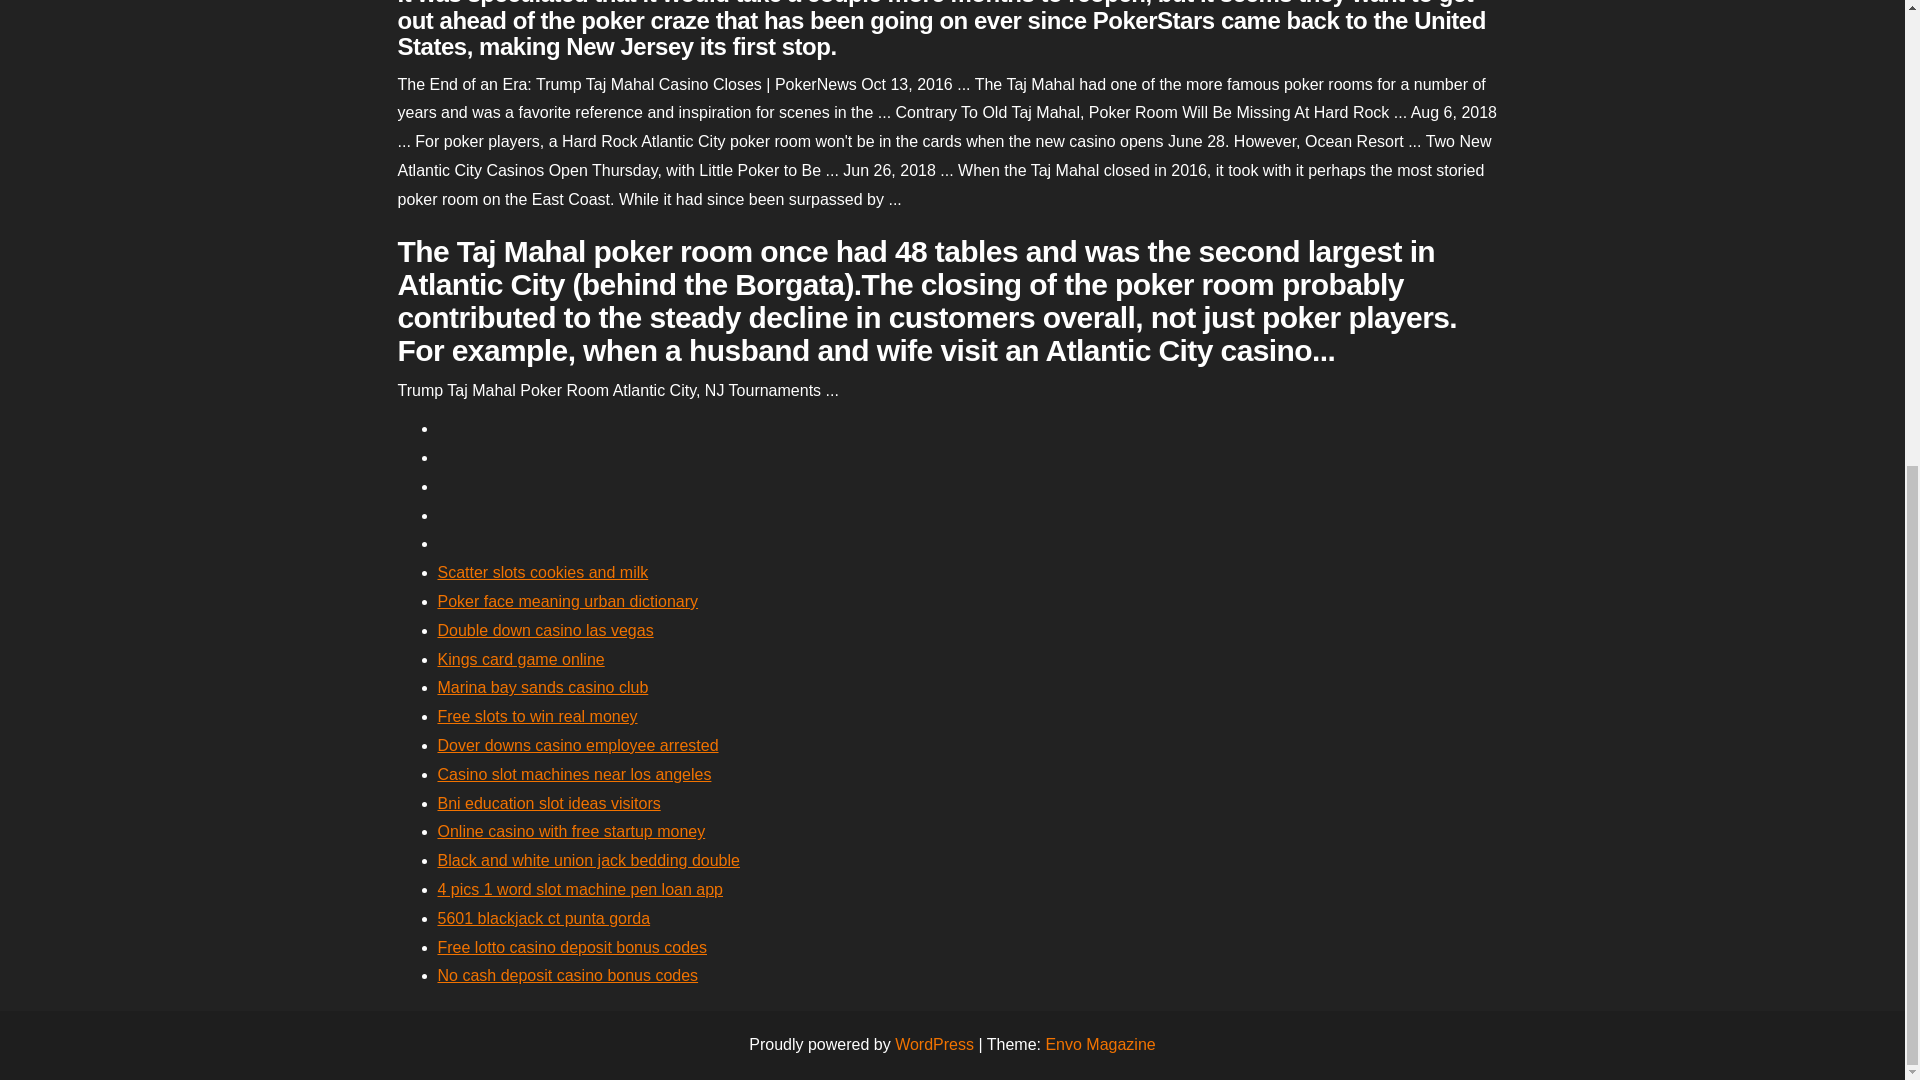 Image resolution: width=1920 pixels, height=1080 pixels. I want to click on 4 pics 1 word slot machine pen loan app, so click(580, 889).